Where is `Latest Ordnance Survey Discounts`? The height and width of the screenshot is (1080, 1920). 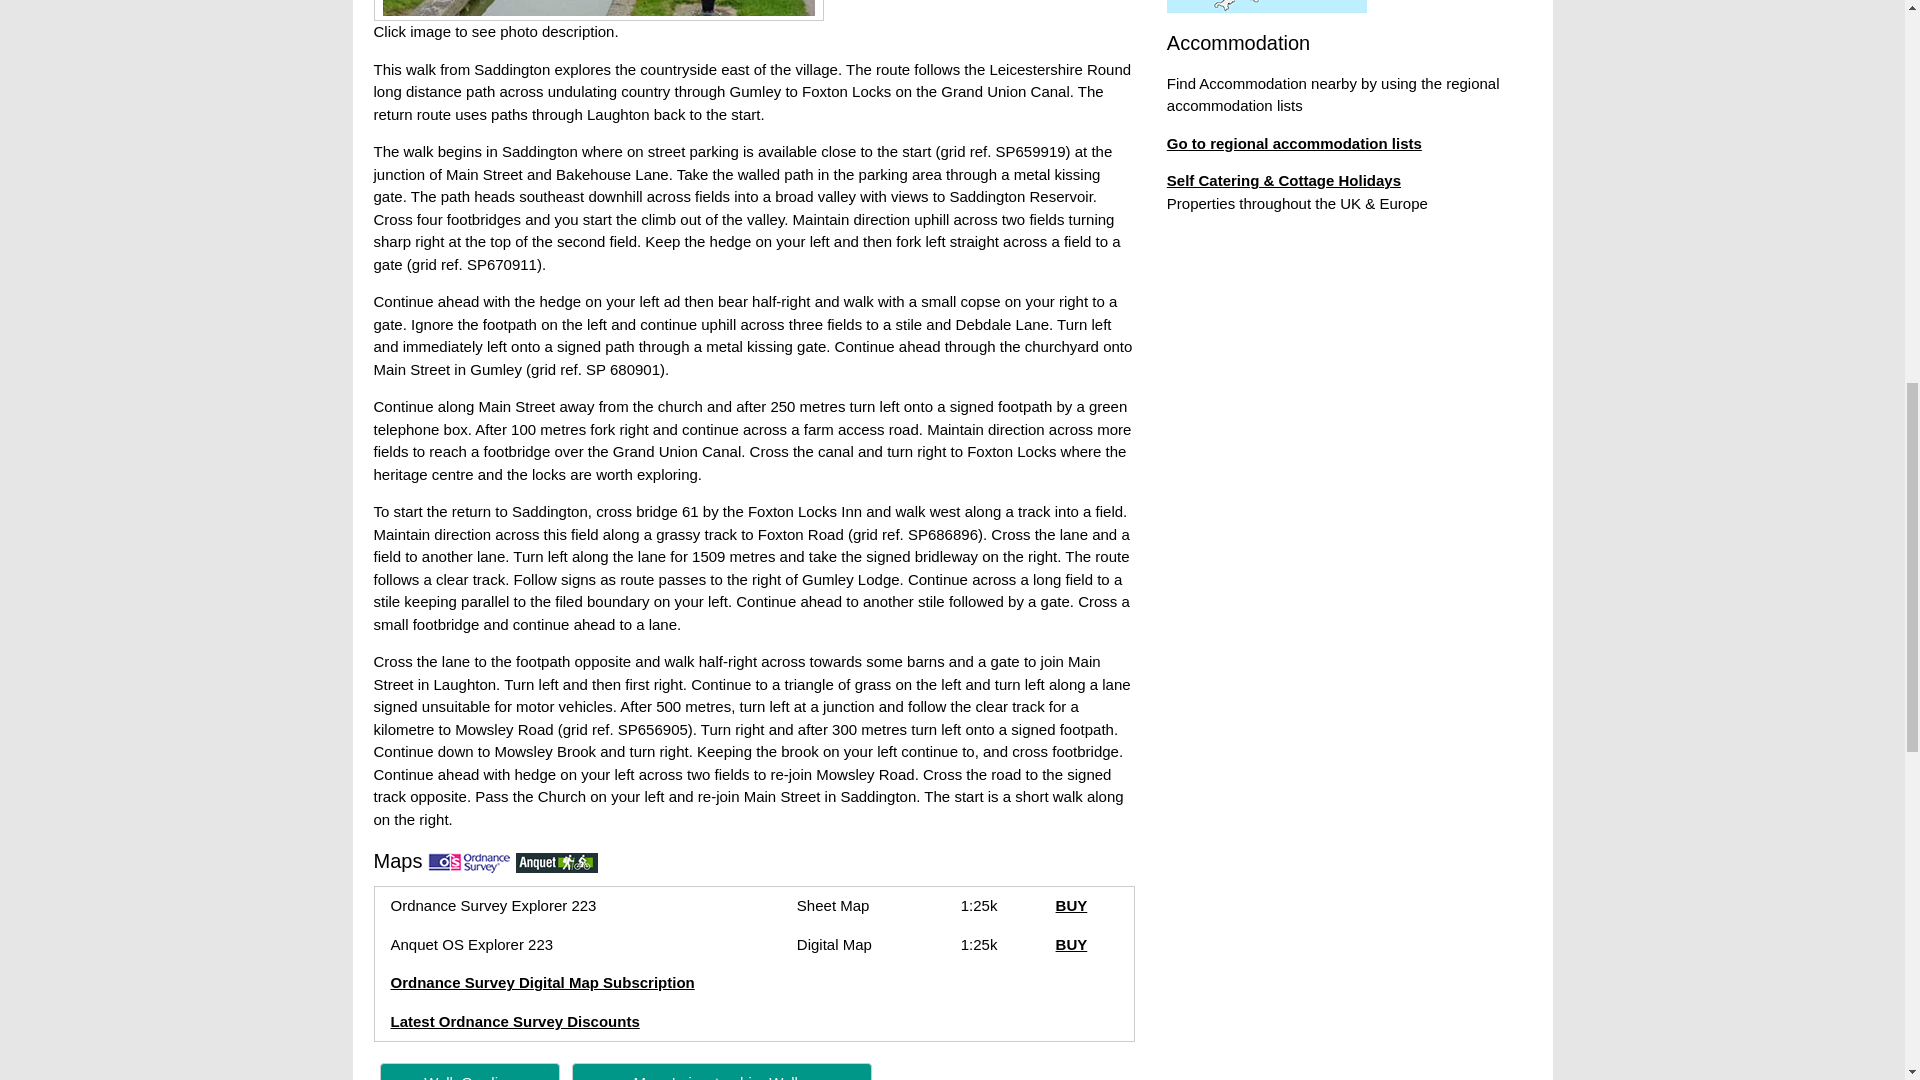 Latest Ordnance Survey Discounts is located at coordinates (514, 1022).